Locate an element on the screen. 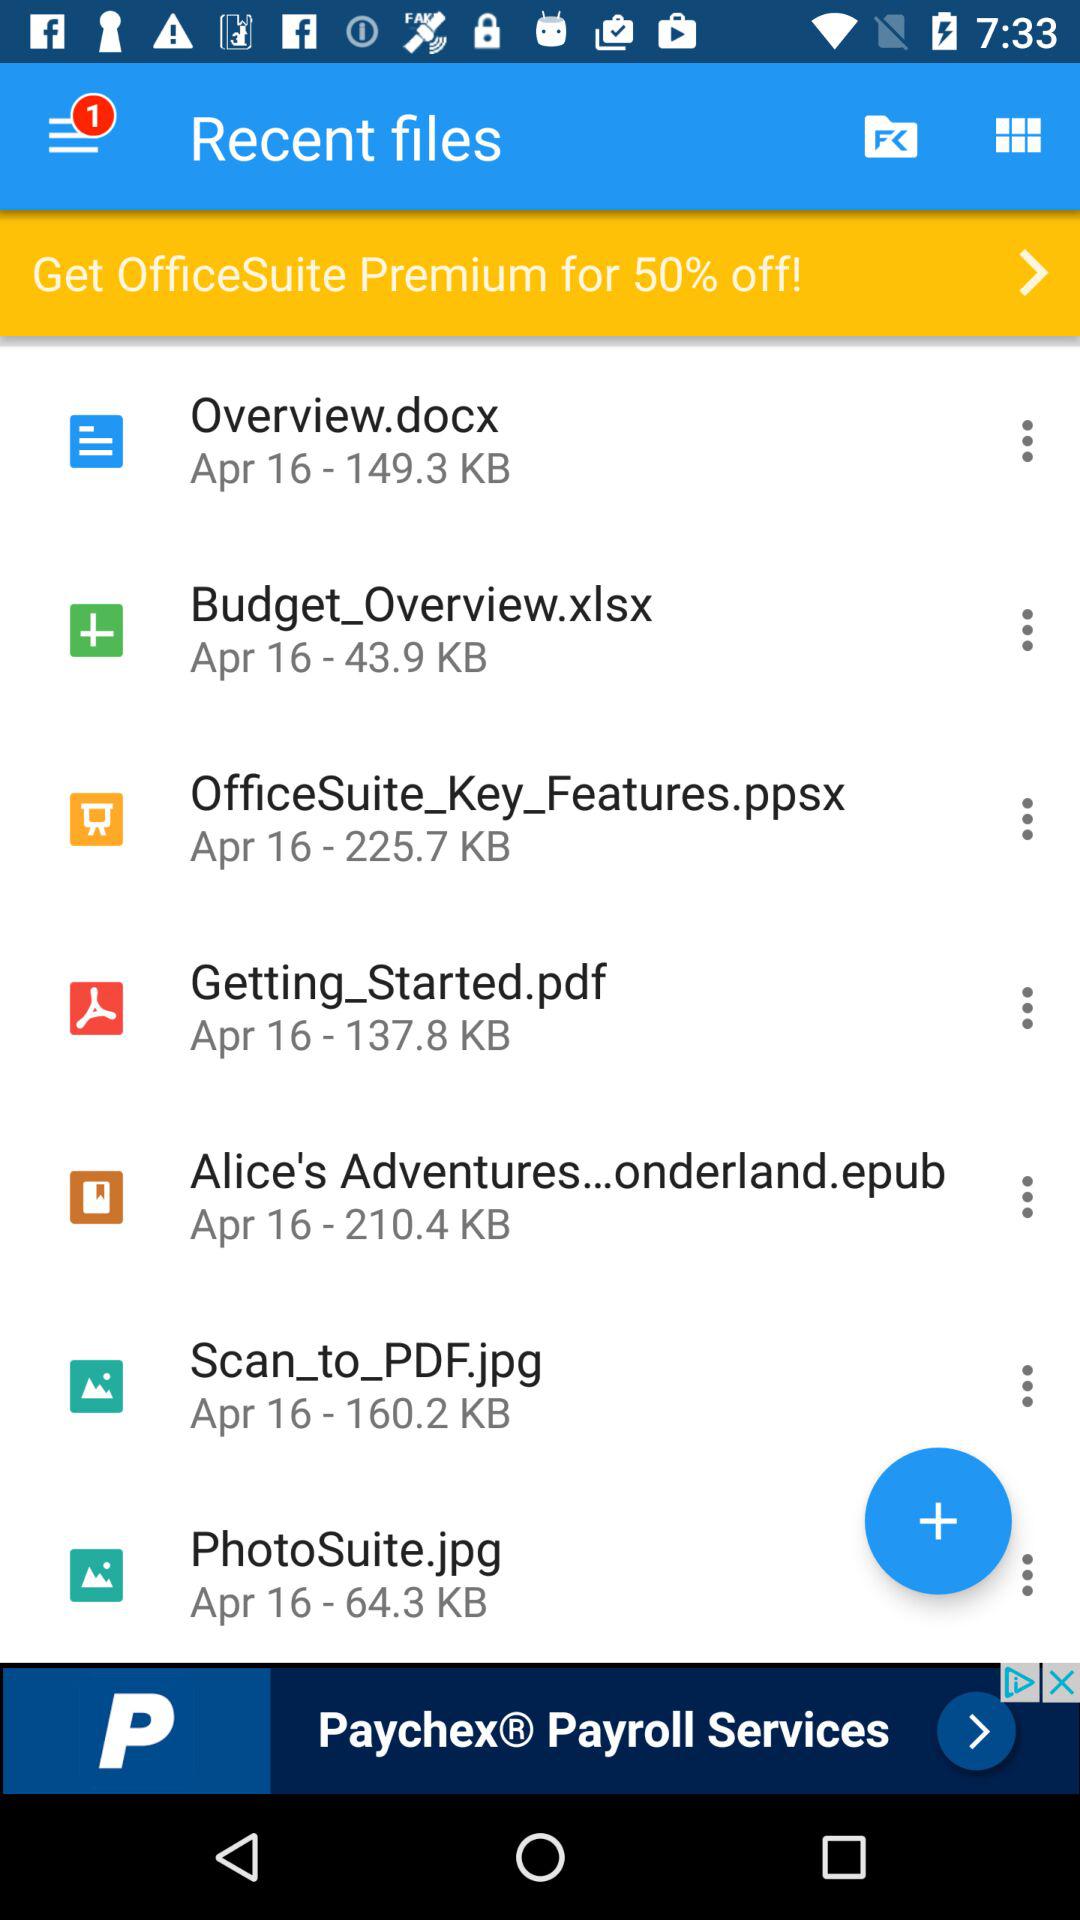  view file is located at coordinates (1028, 440).